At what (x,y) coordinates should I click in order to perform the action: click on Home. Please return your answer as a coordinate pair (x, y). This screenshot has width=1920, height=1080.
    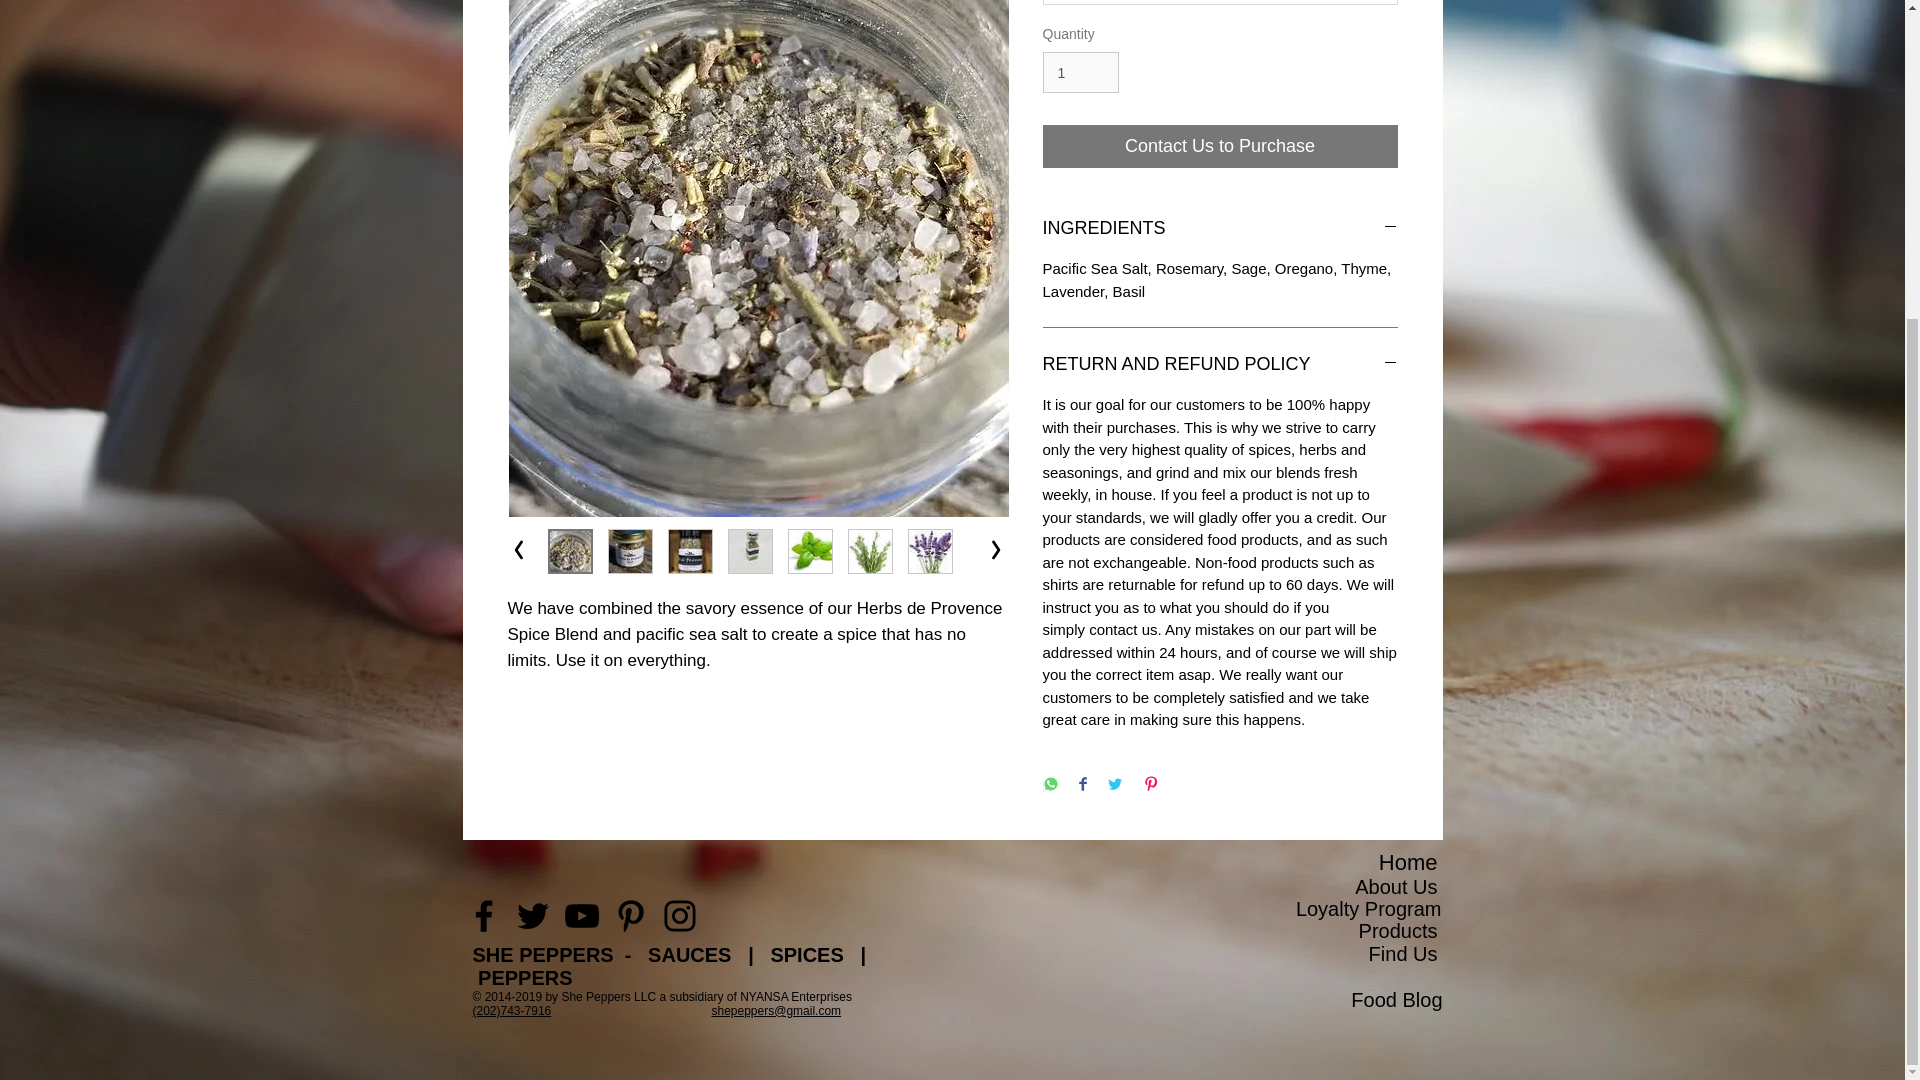
    Looking at the image, I should click on (1408, 862).